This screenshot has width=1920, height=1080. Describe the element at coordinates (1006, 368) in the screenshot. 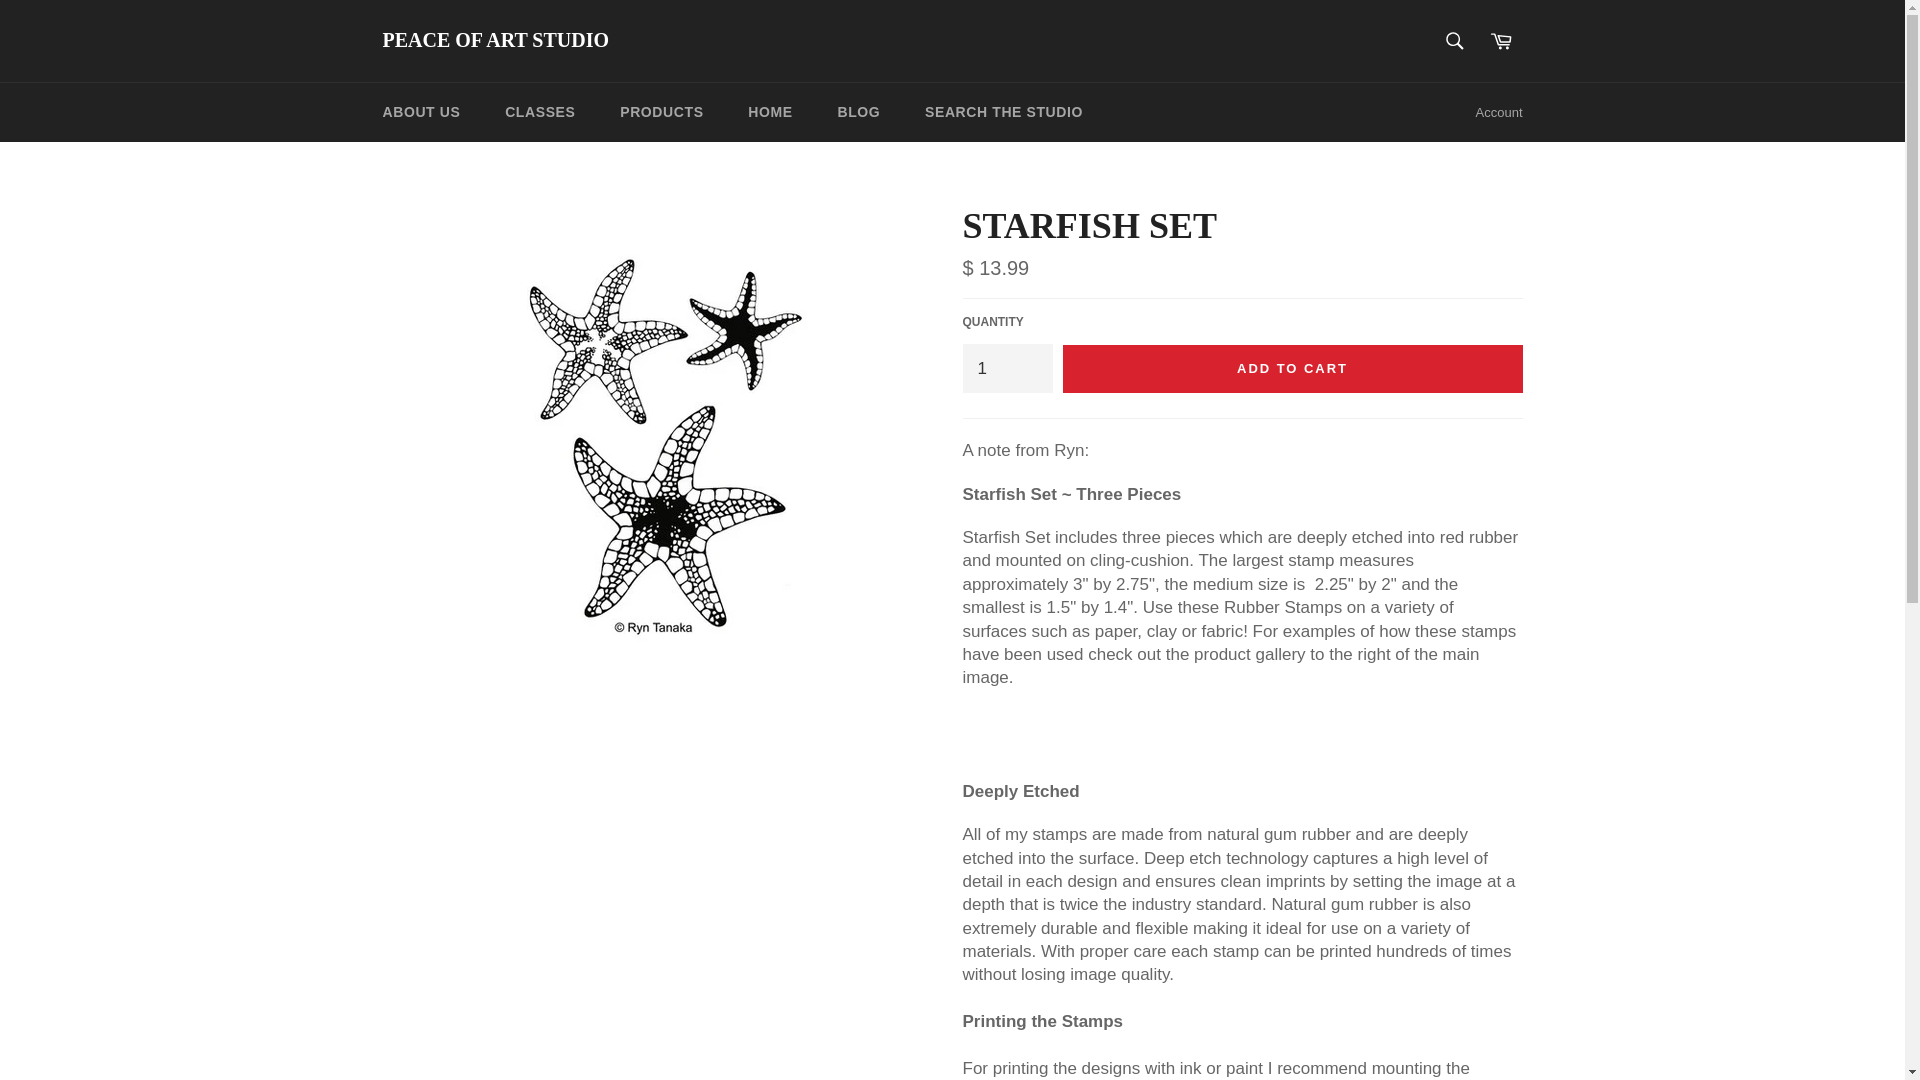

I see `1` at that location.